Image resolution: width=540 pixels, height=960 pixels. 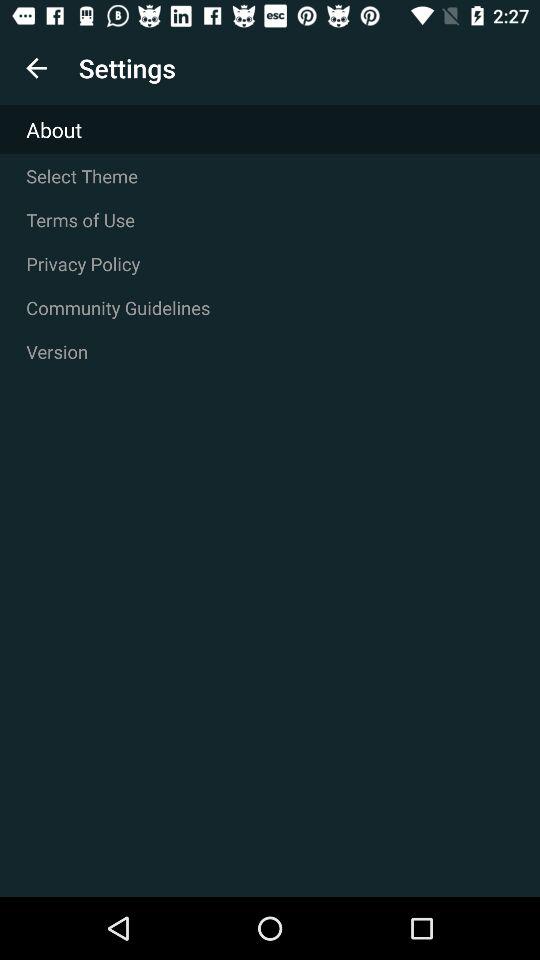 What do you see at coordinates (270, 351) in the screenshot?
I see `flip to version item` at bounding box center [270, 351].